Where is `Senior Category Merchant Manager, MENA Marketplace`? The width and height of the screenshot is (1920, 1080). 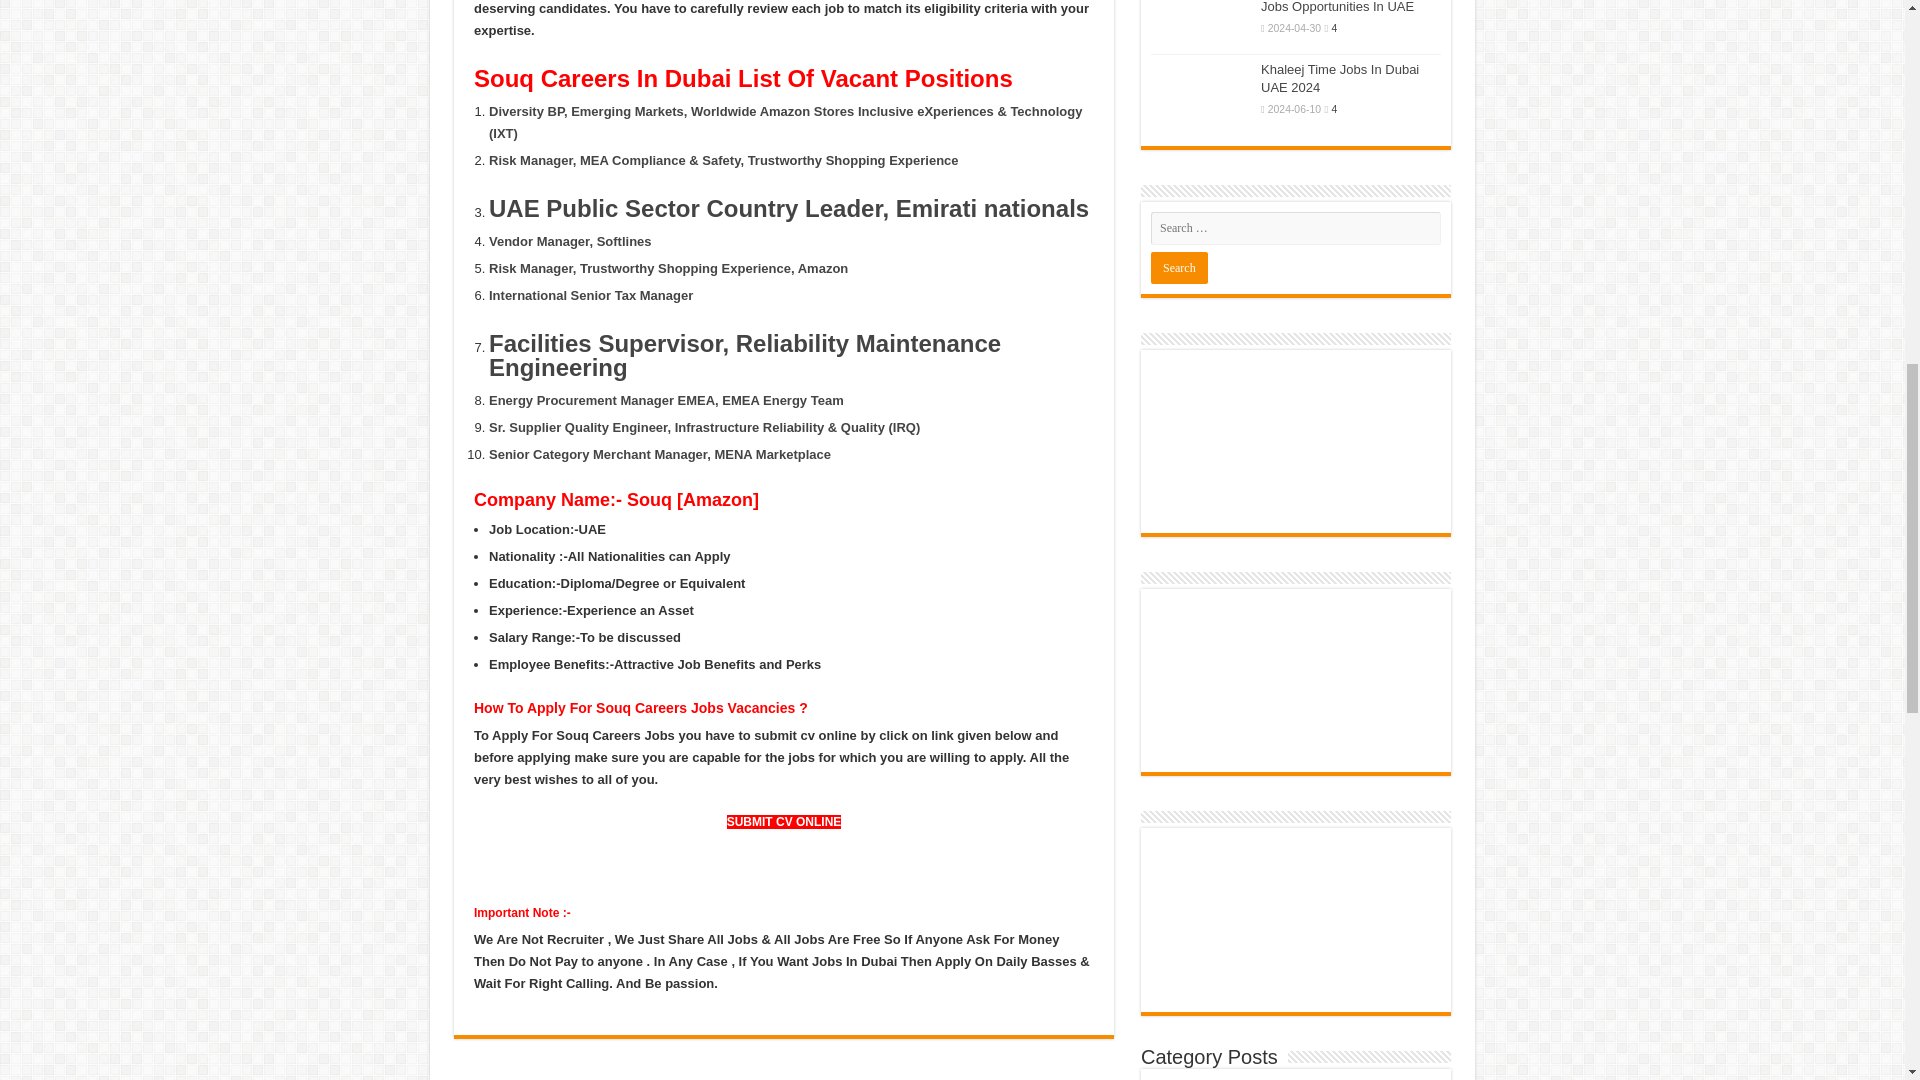
Senior Category Merchant Manager, MENA Marketplace is located at coordinates (660, 454).